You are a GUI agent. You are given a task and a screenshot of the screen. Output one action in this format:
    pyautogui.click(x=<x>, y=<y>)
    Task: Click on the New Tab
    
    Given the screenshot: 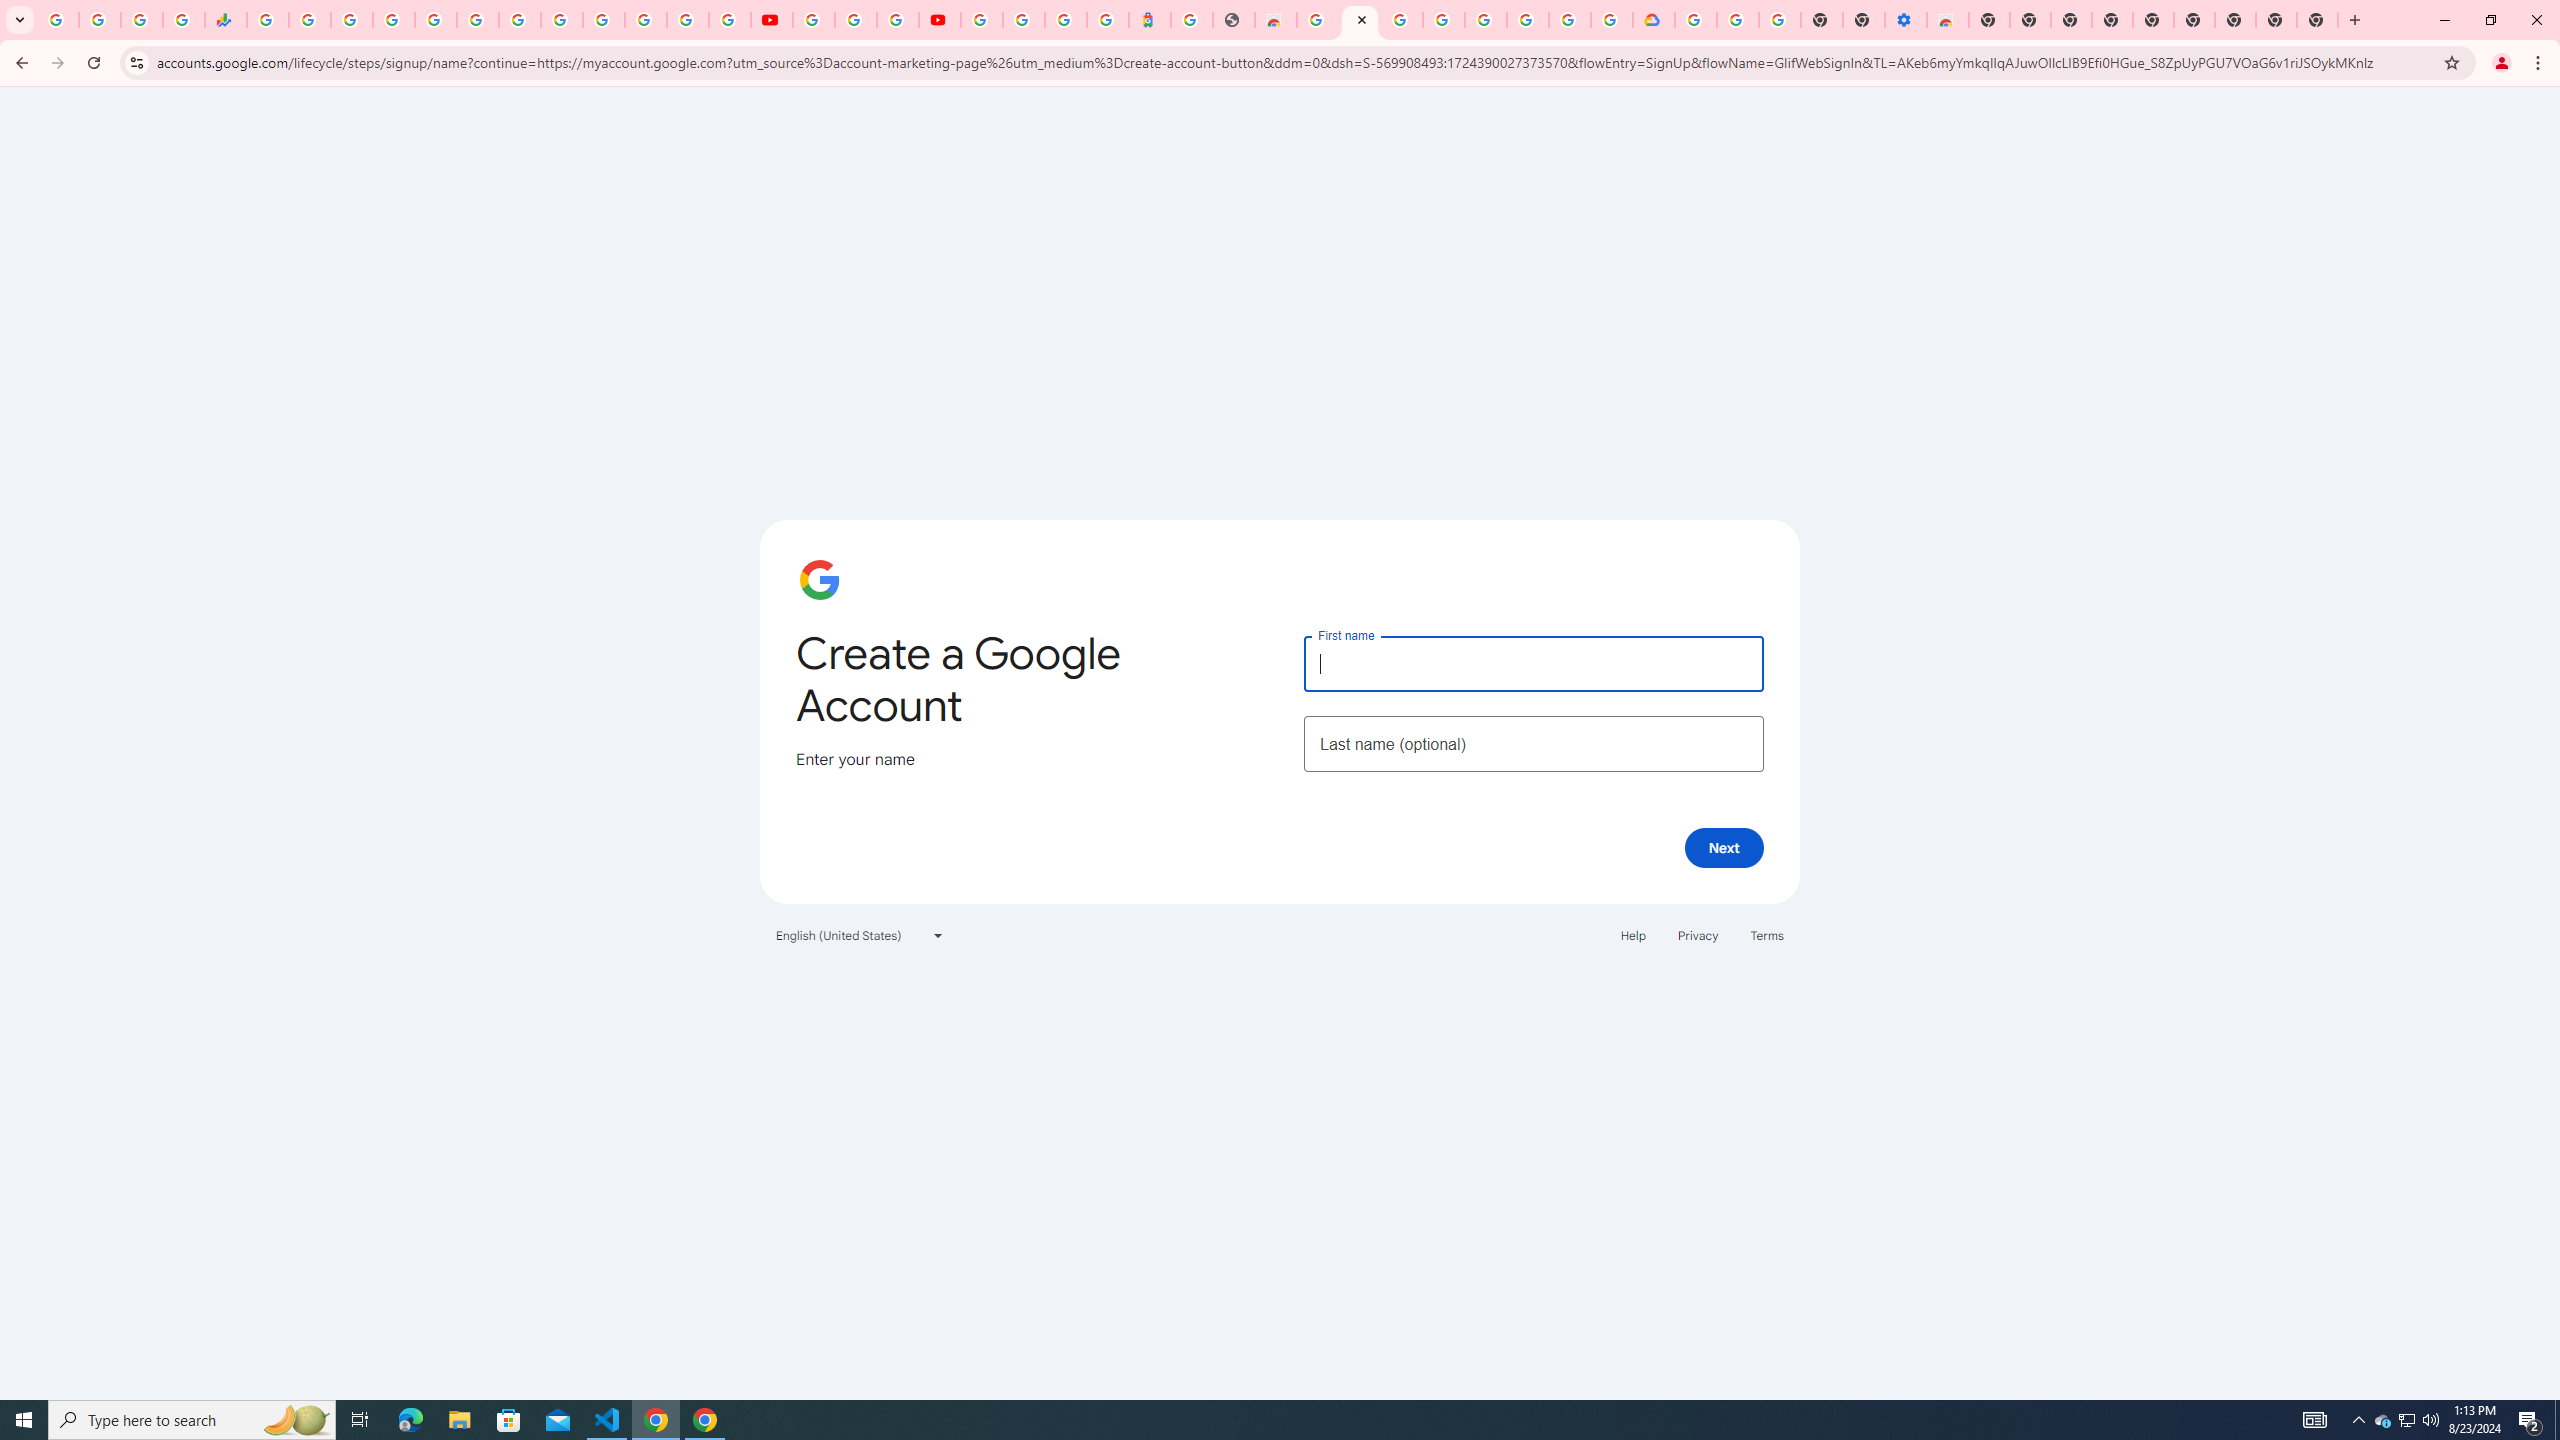 What is the action you would take?
    pyautogui.click(x=1990, y=20)
    